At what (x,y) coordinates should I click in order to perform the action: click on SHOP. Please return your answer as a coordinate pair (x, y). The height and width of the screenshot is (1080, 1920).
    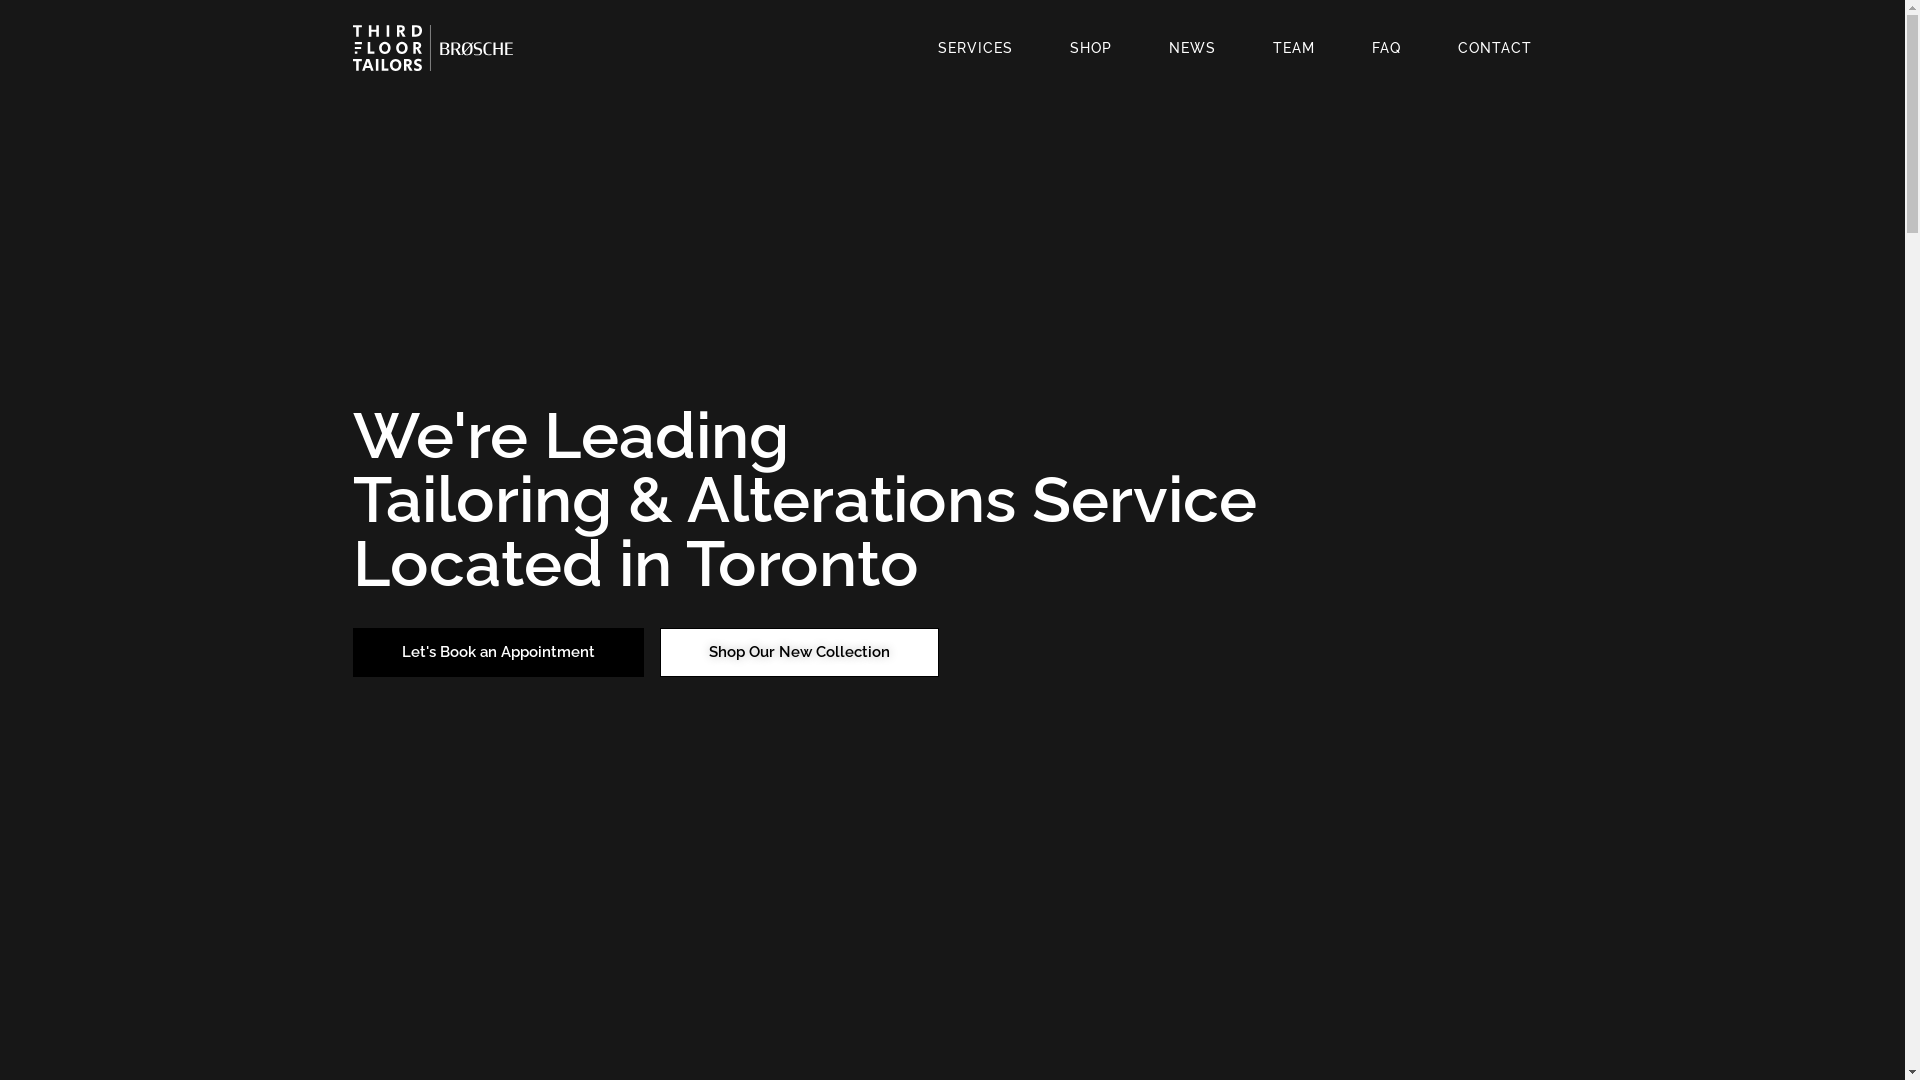
    Looking at the image, I should click on (1090, 48).